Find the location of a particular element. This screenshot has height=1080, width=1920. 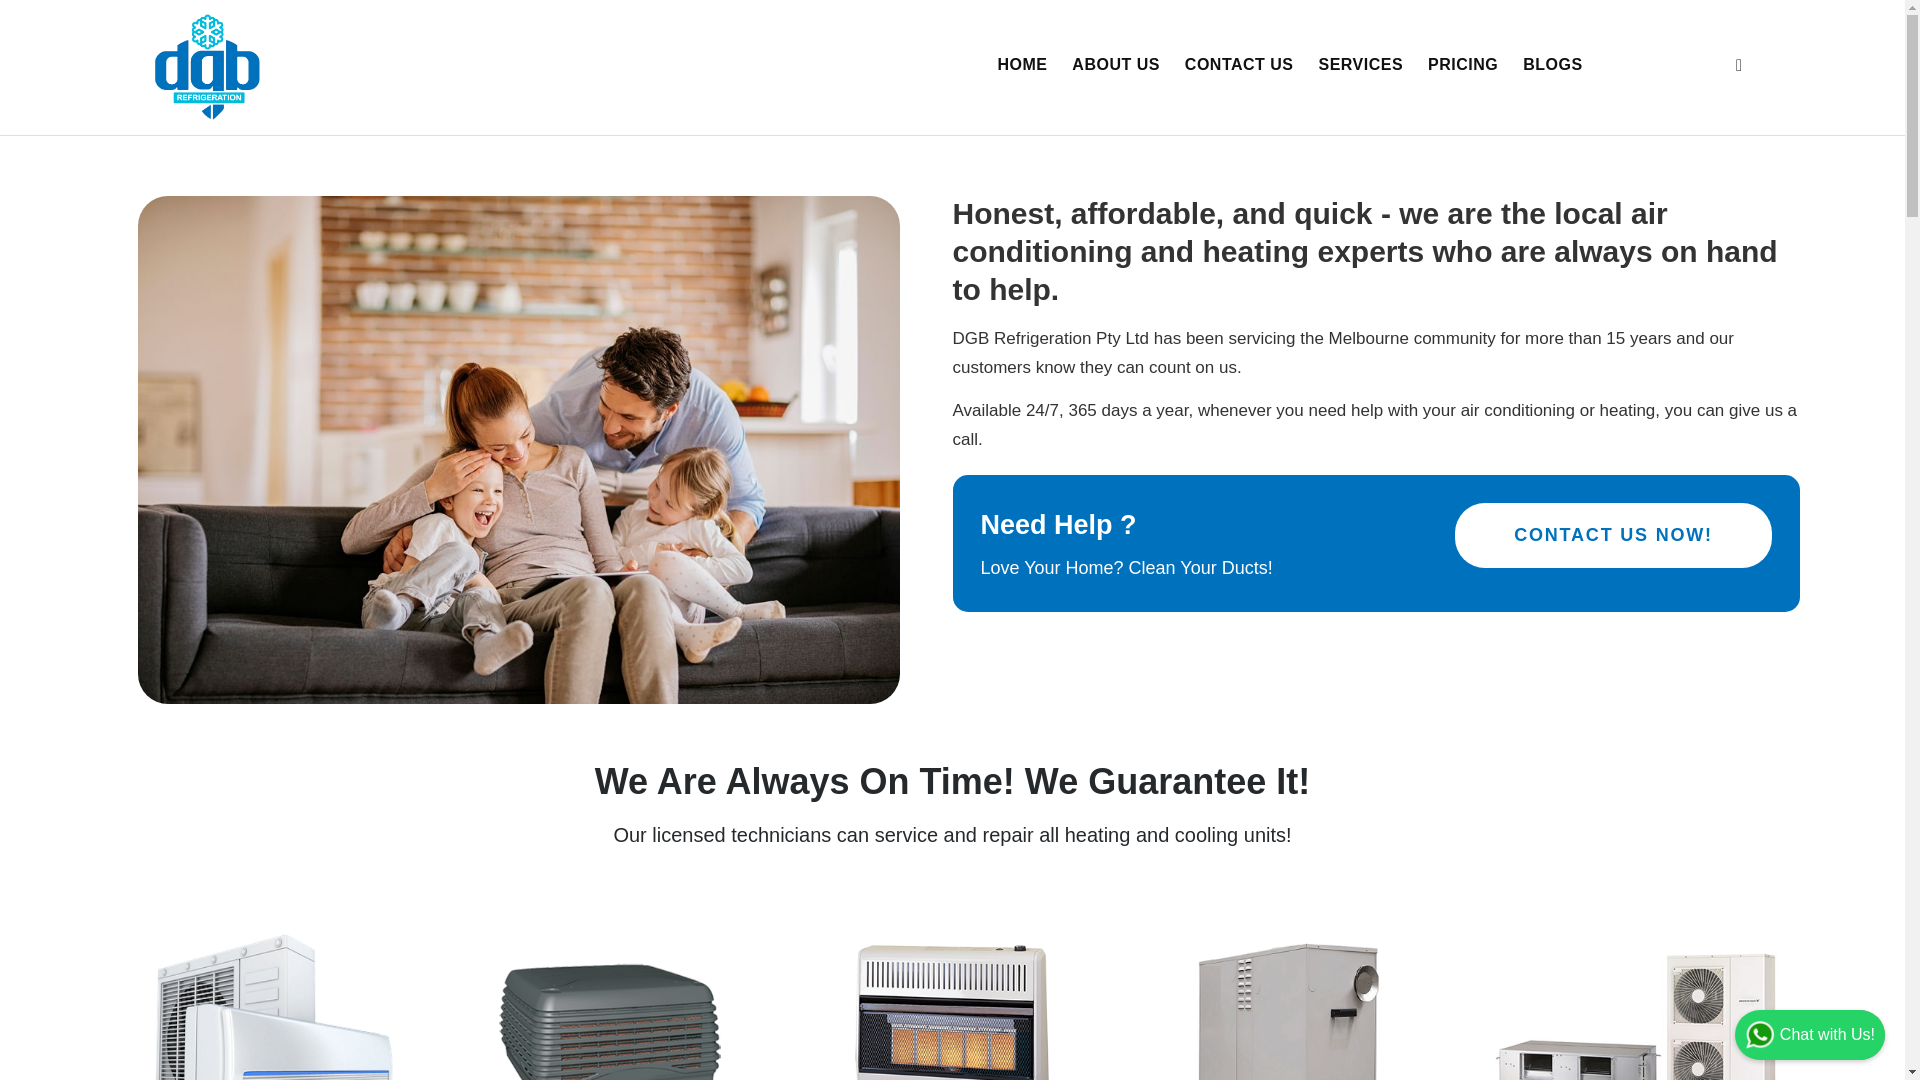

ABOUT US is located at coordinates (1115, 64).